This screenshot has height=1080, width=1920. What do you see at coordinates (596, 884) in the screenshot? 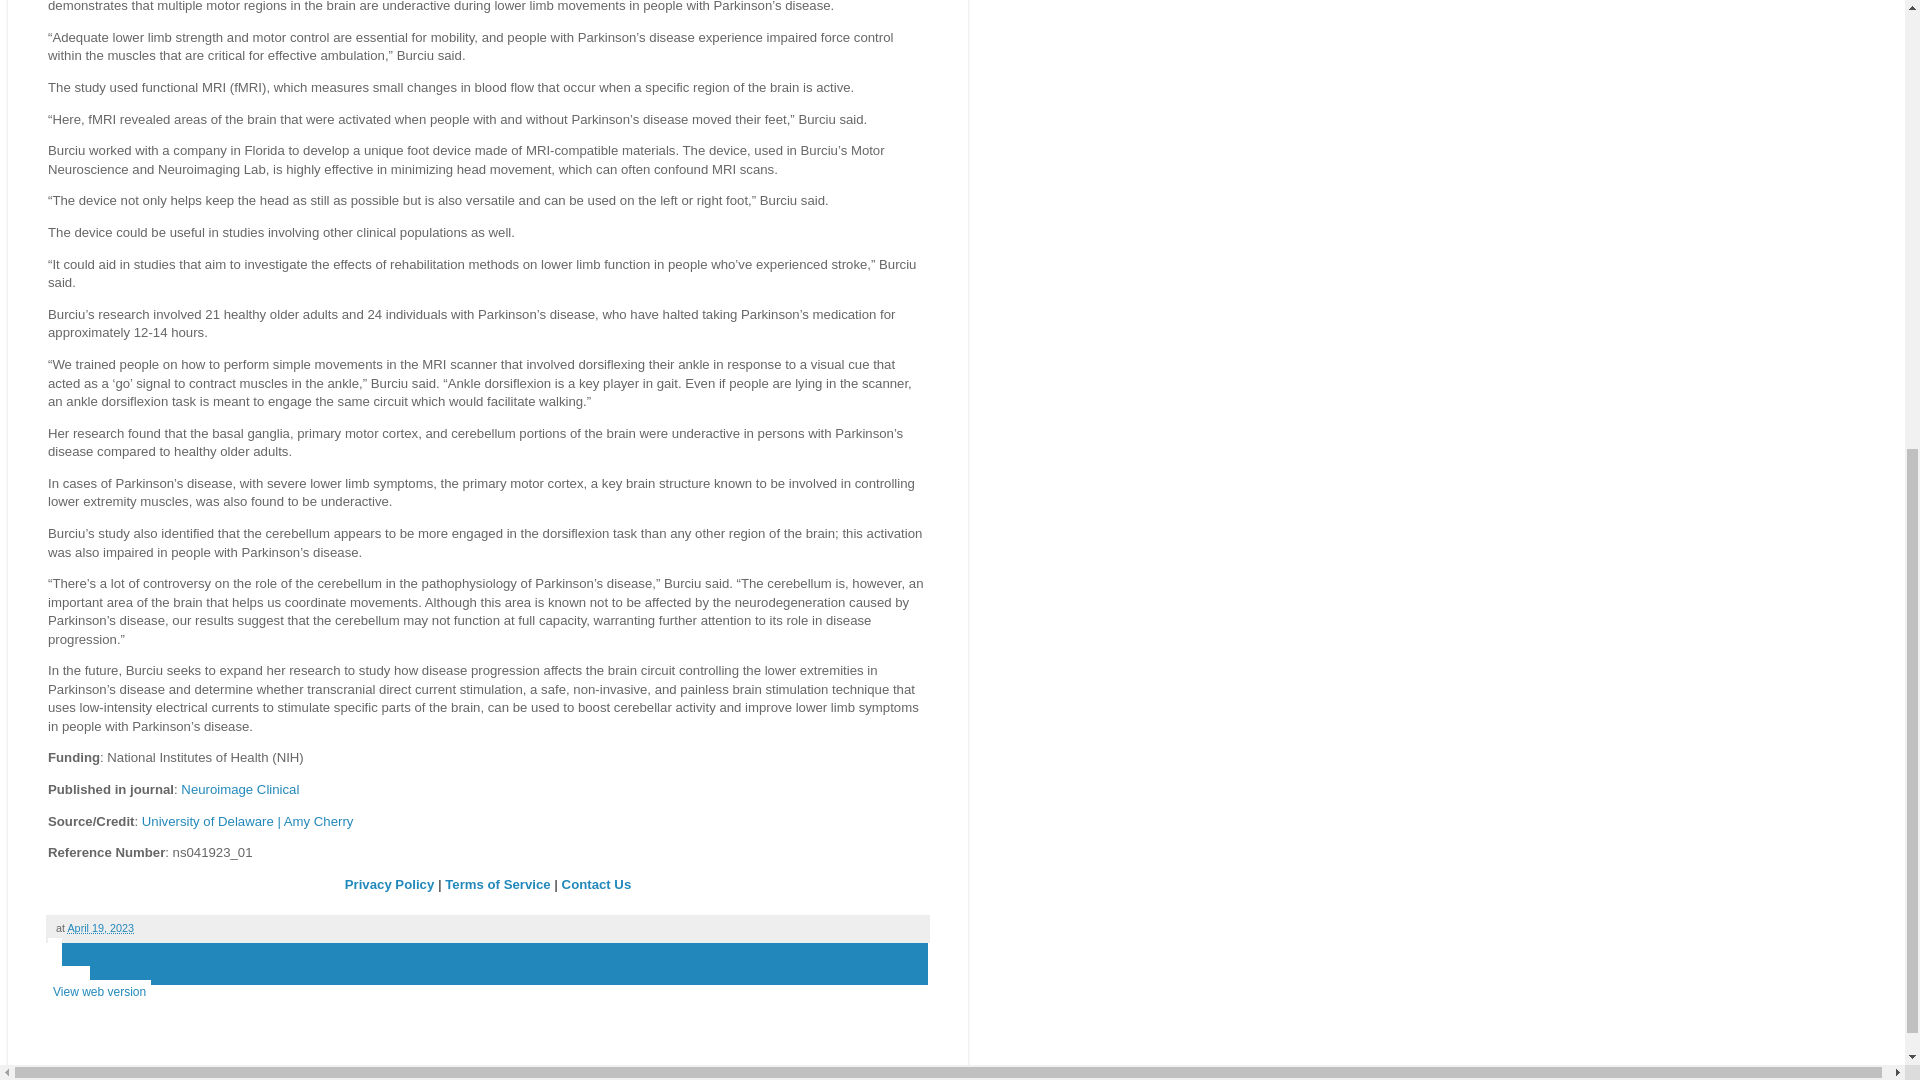
I see `Contact Us` at bounding box center [596, 884].